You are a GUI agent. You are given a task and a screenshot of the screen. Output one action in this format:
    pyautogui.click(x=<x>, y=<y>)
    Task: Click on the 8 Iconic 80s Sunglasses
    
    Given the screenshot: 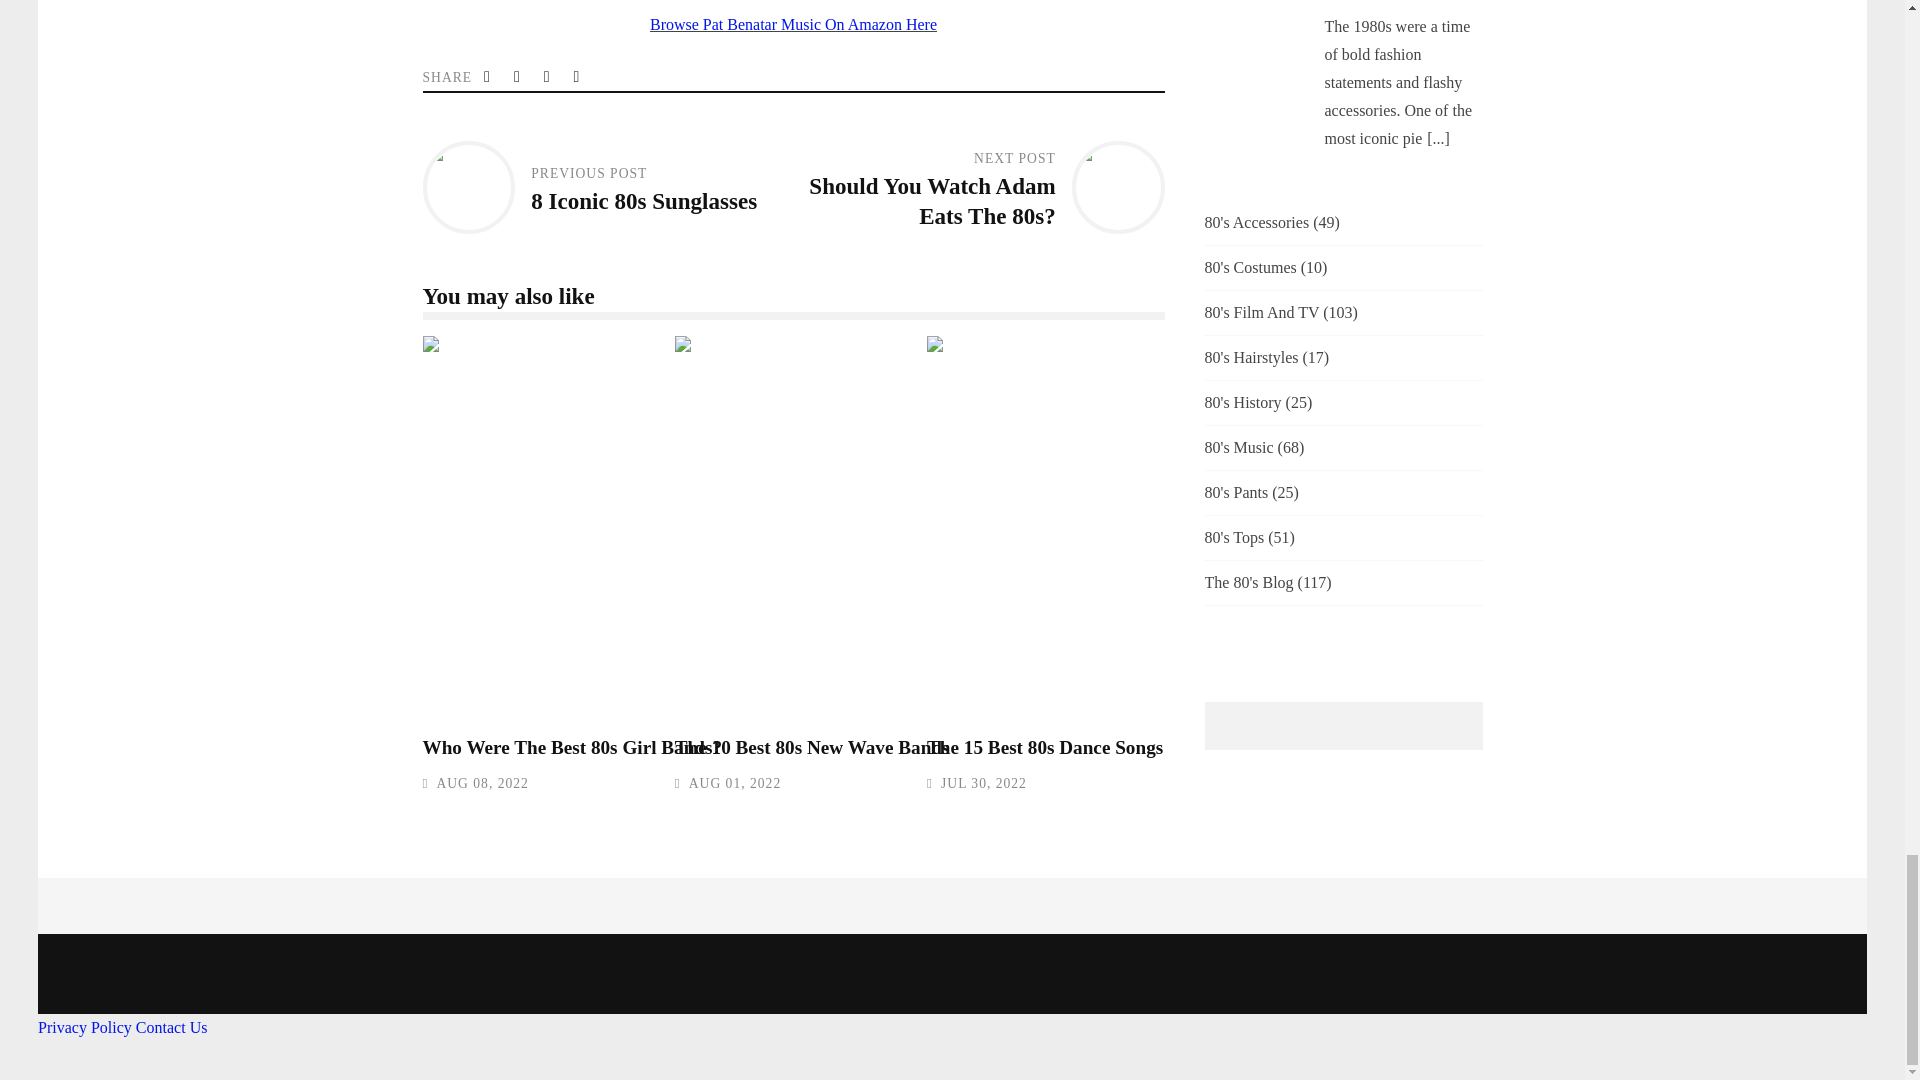 What is the action you would take?
    pyautogui.click(x=644, y=200)
    